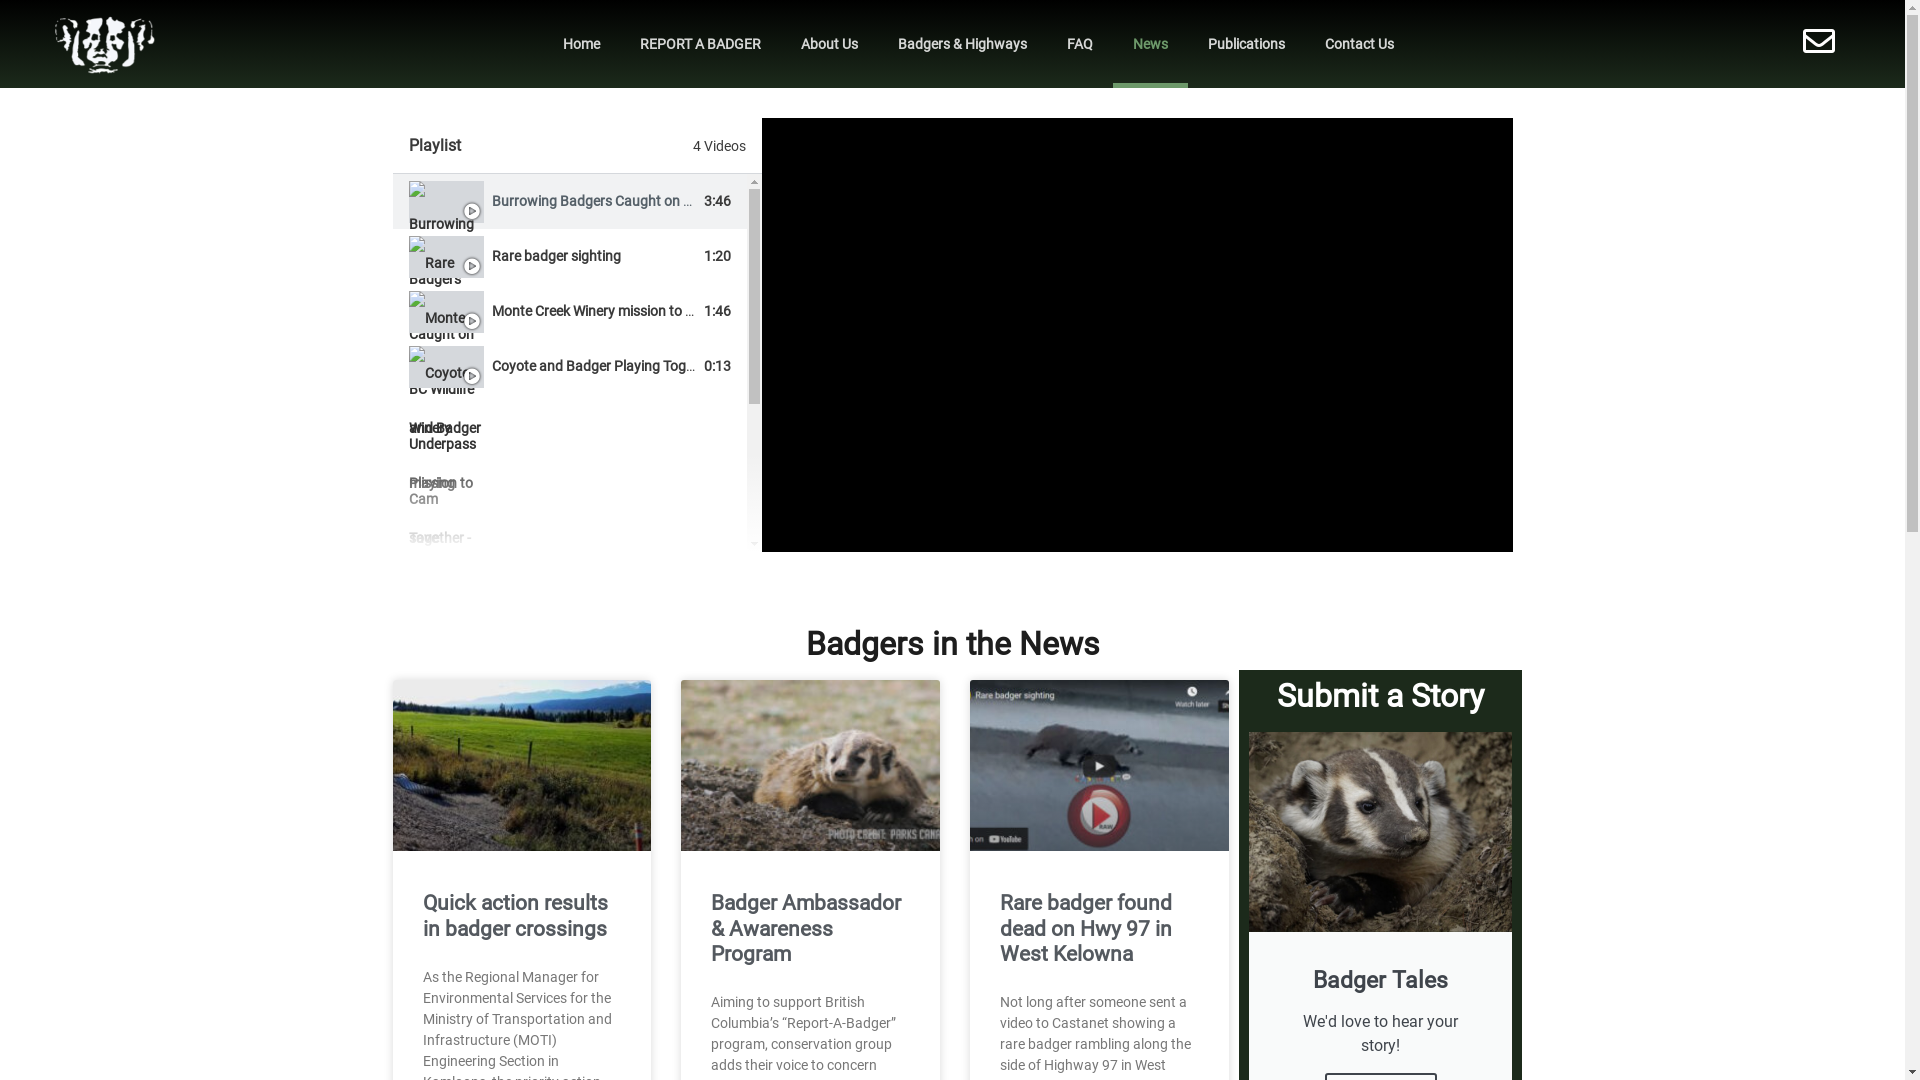 The image size is (1920, 1080). Describe the element at coordinates (514, 916) in the screenshot. I see `Quick action results in badger crossings` at that location.